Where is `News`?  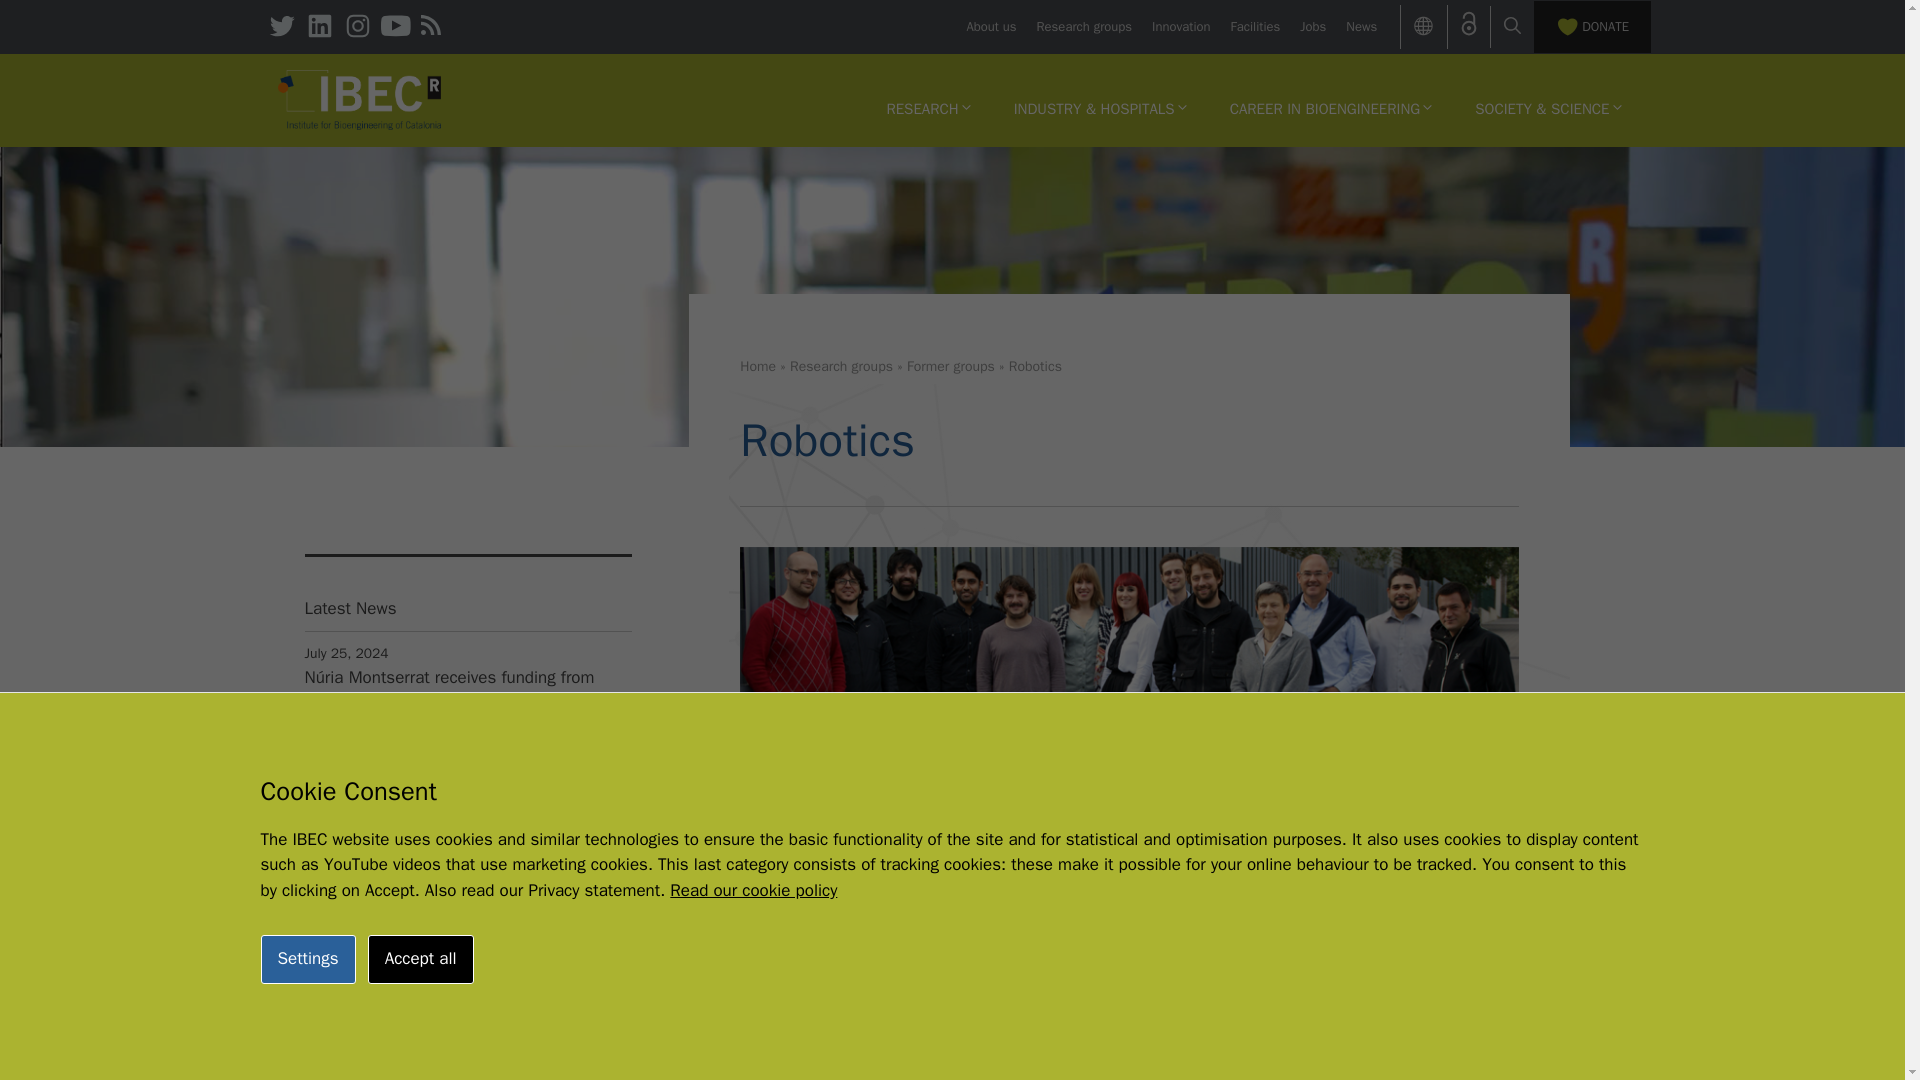
News is located at coordinates (1360, 26).